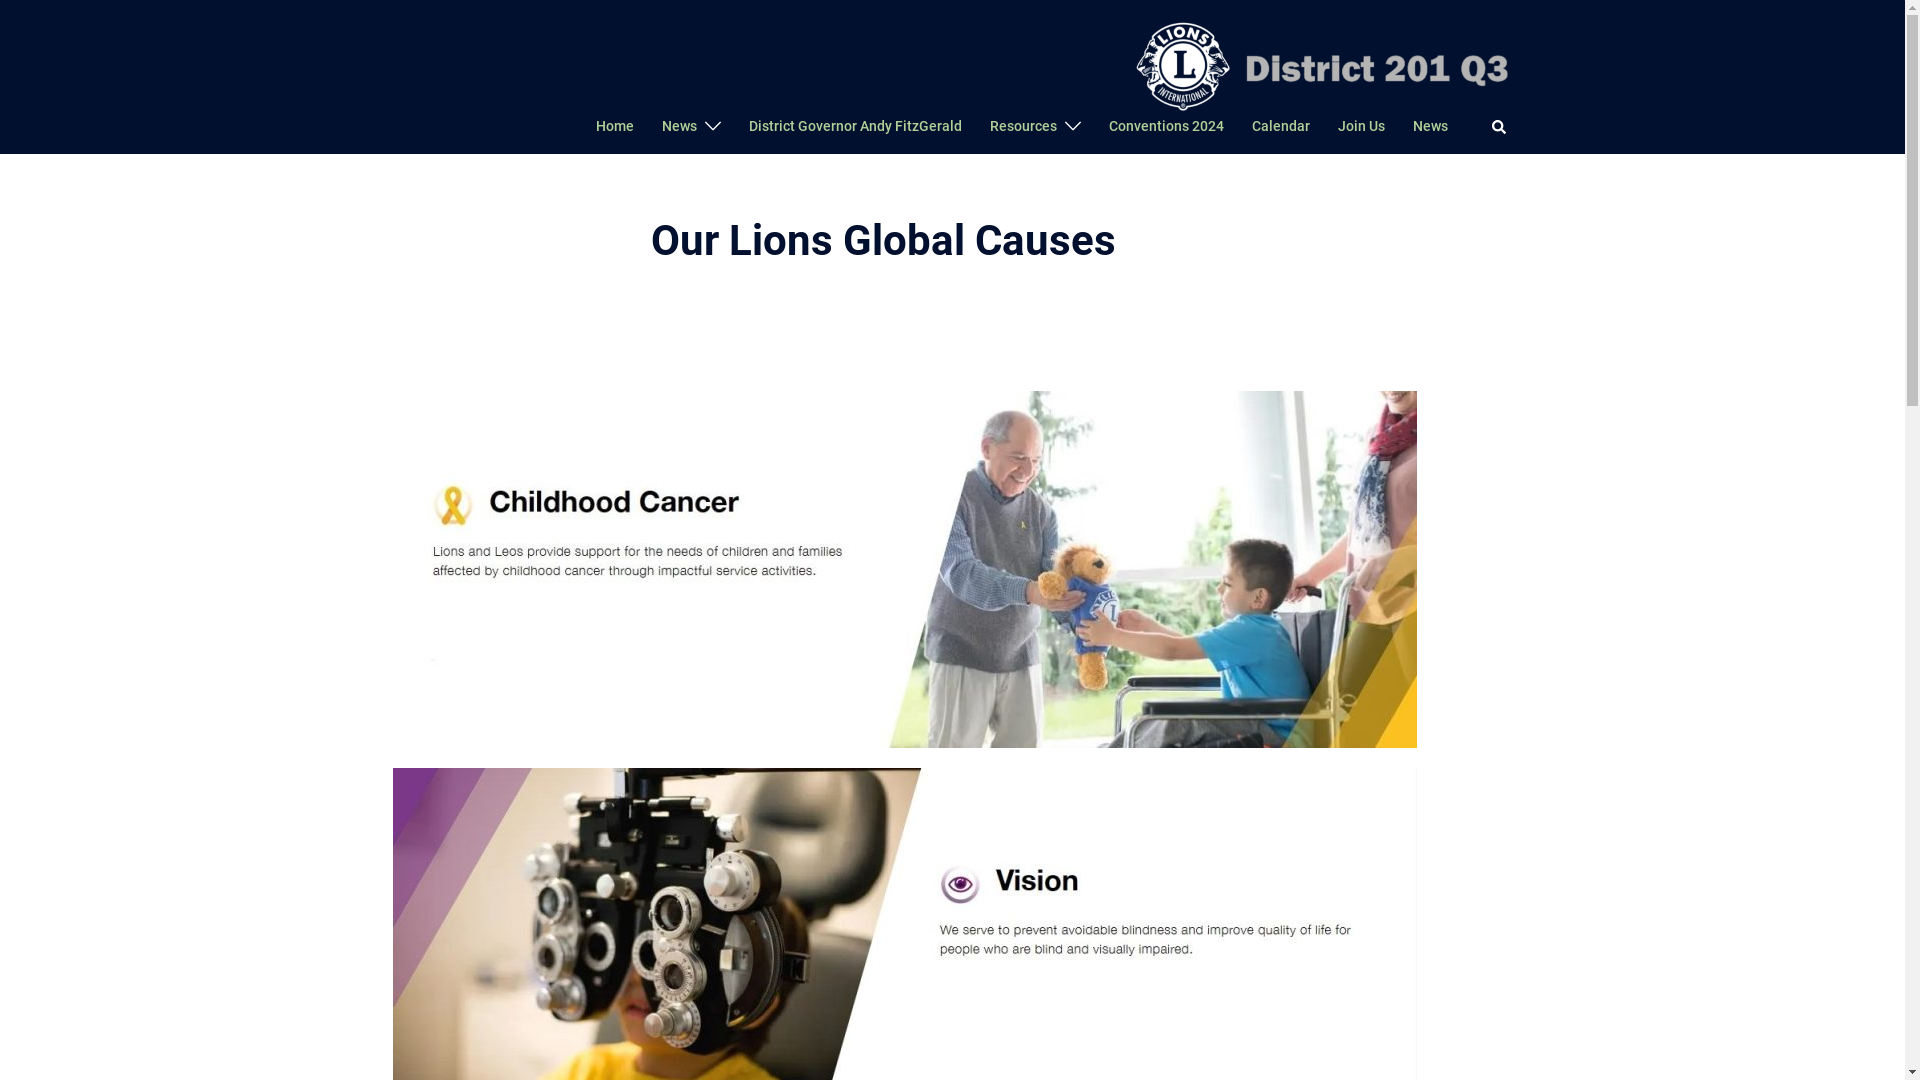  I want to click on News, so click(680, 127).